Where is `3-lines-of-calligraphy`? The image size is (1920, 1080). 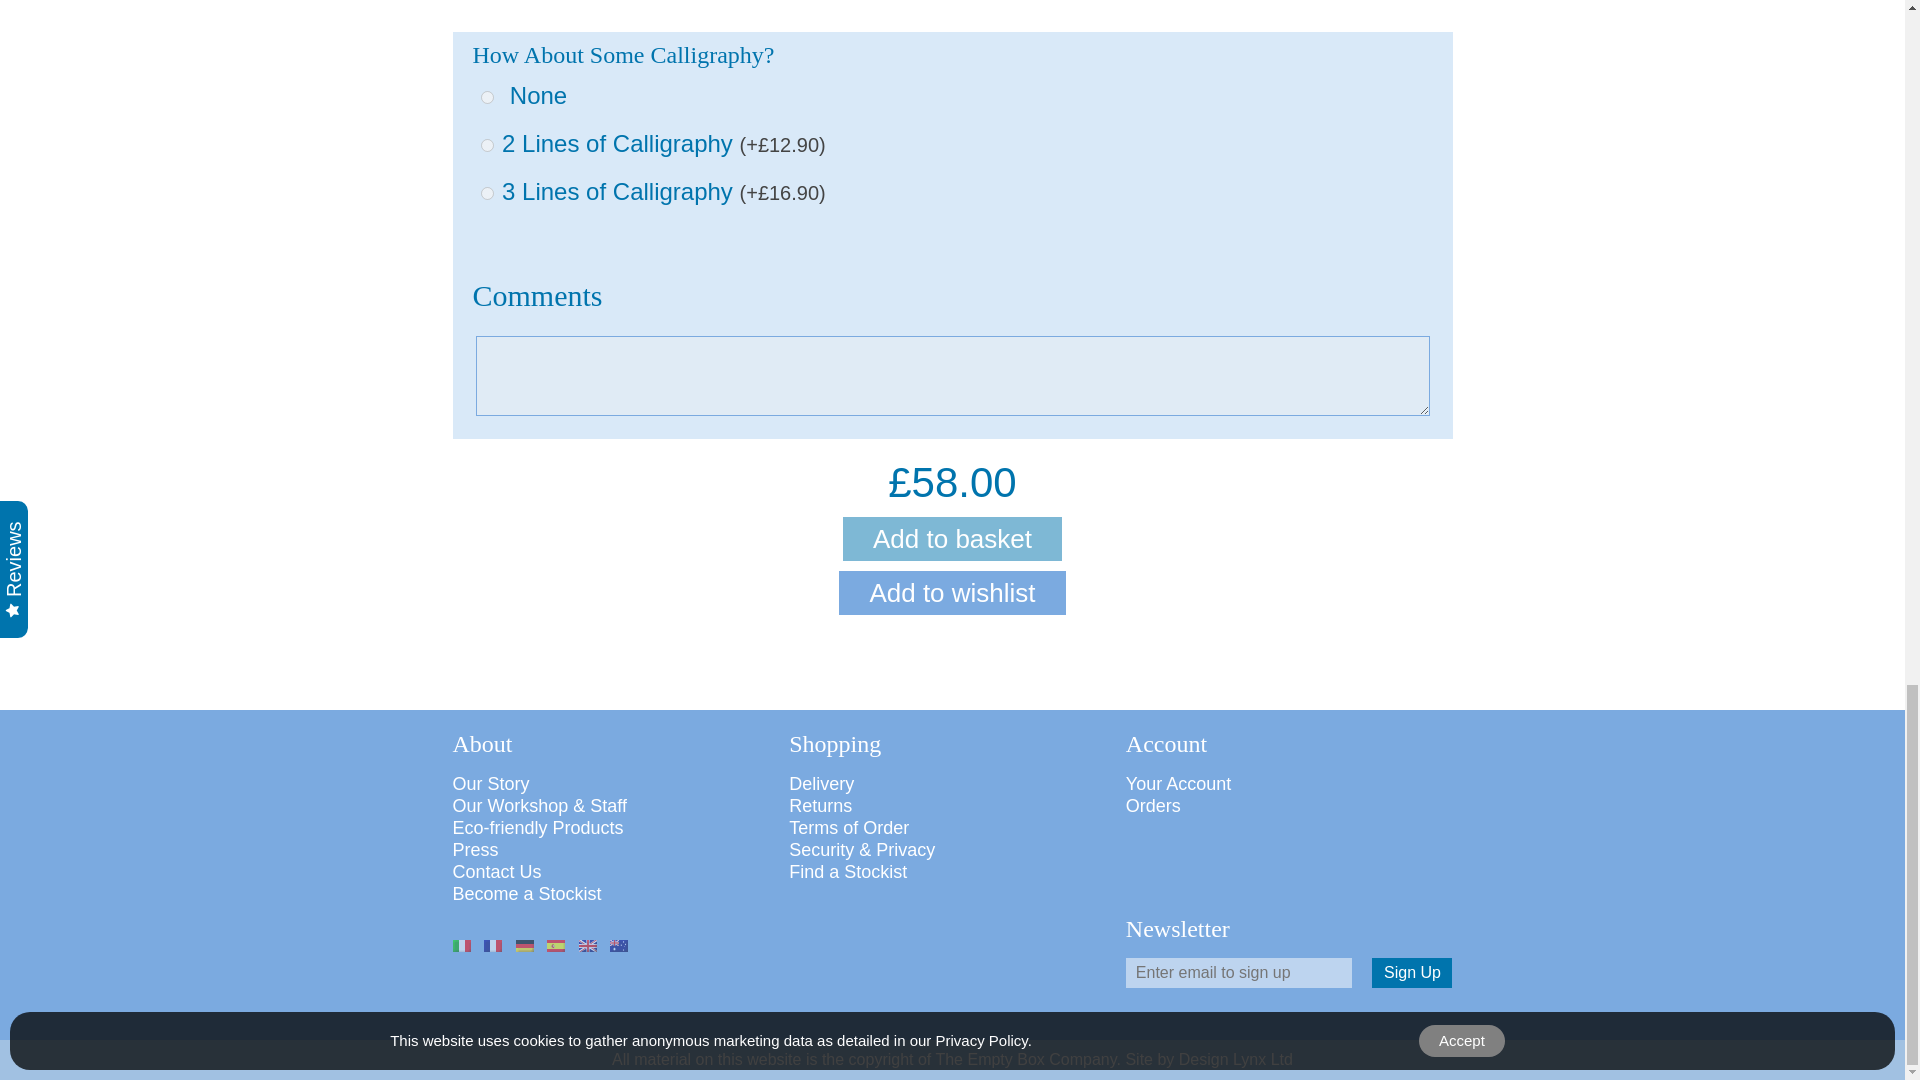
3-lines-of-calligraphy is located at coordinates (486, 192).